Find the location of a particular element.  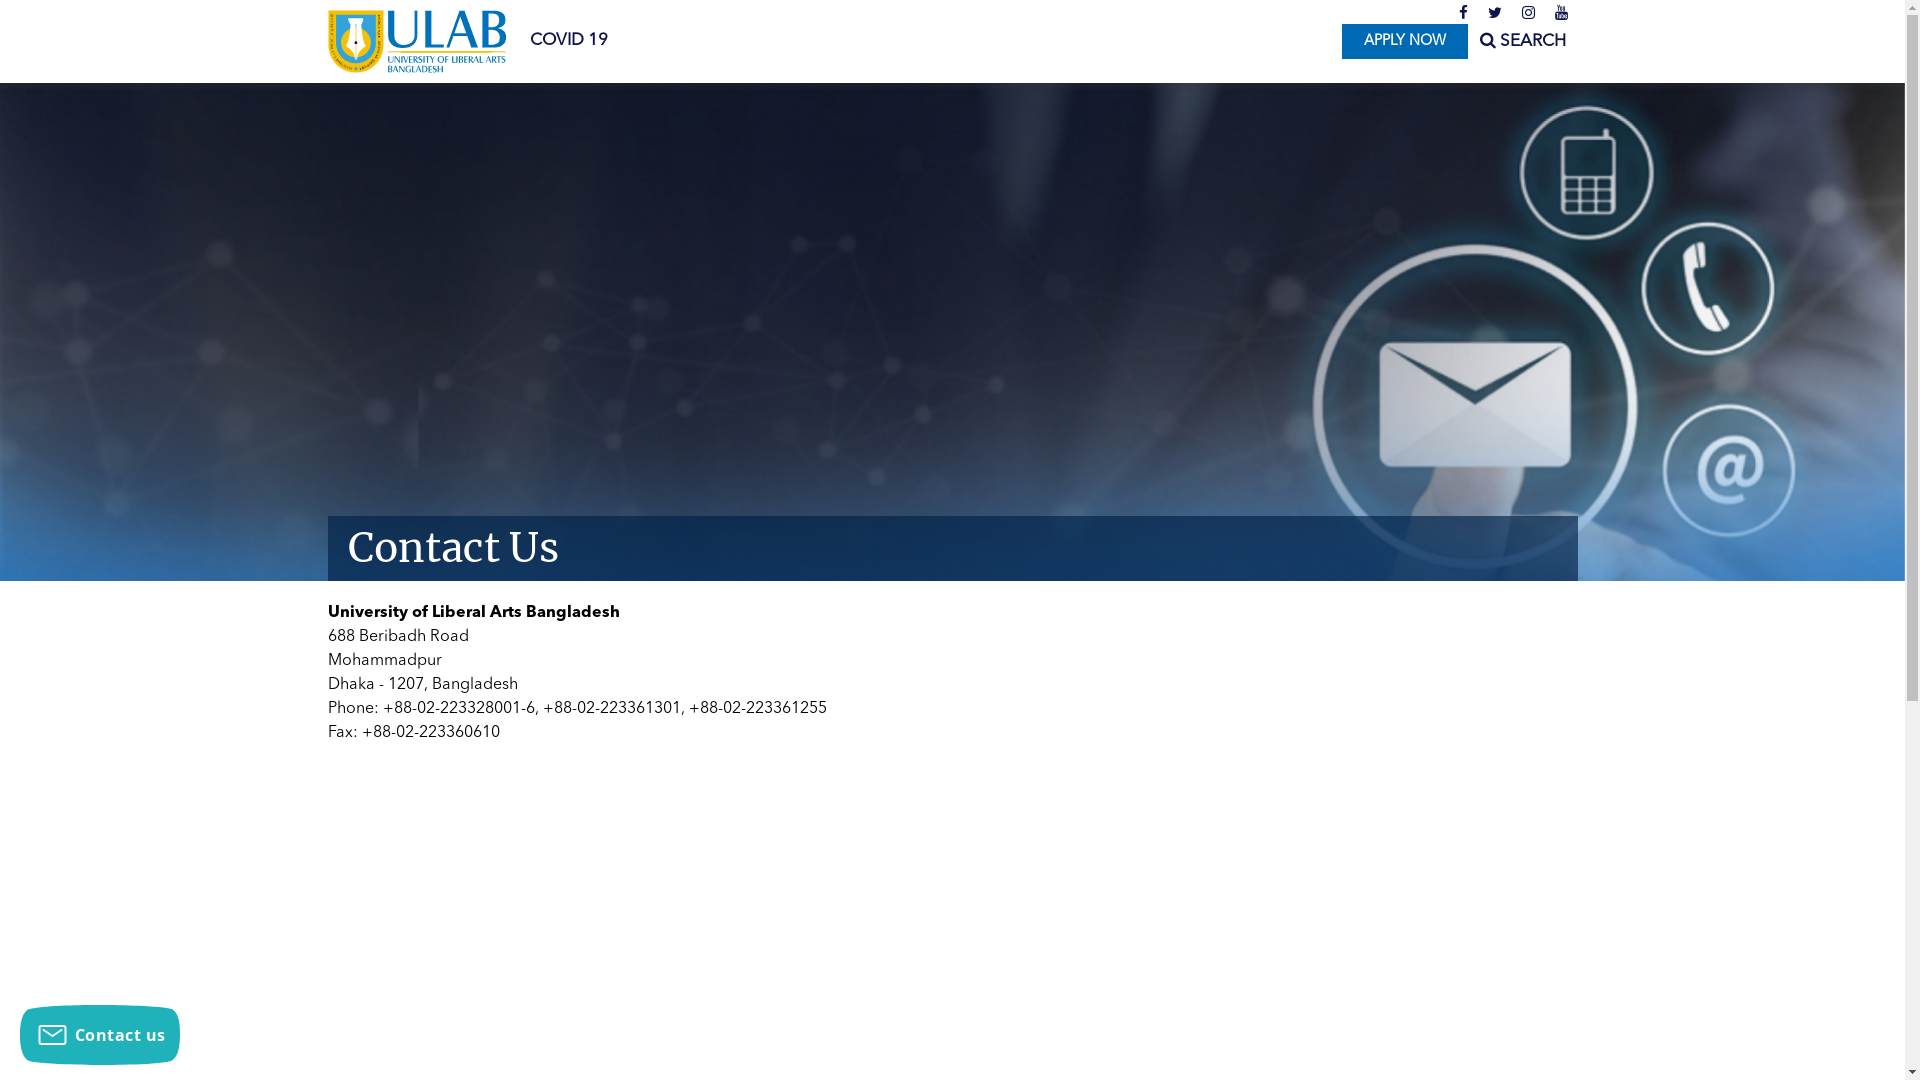

SEARCH is located at coordinates (1523, 42).